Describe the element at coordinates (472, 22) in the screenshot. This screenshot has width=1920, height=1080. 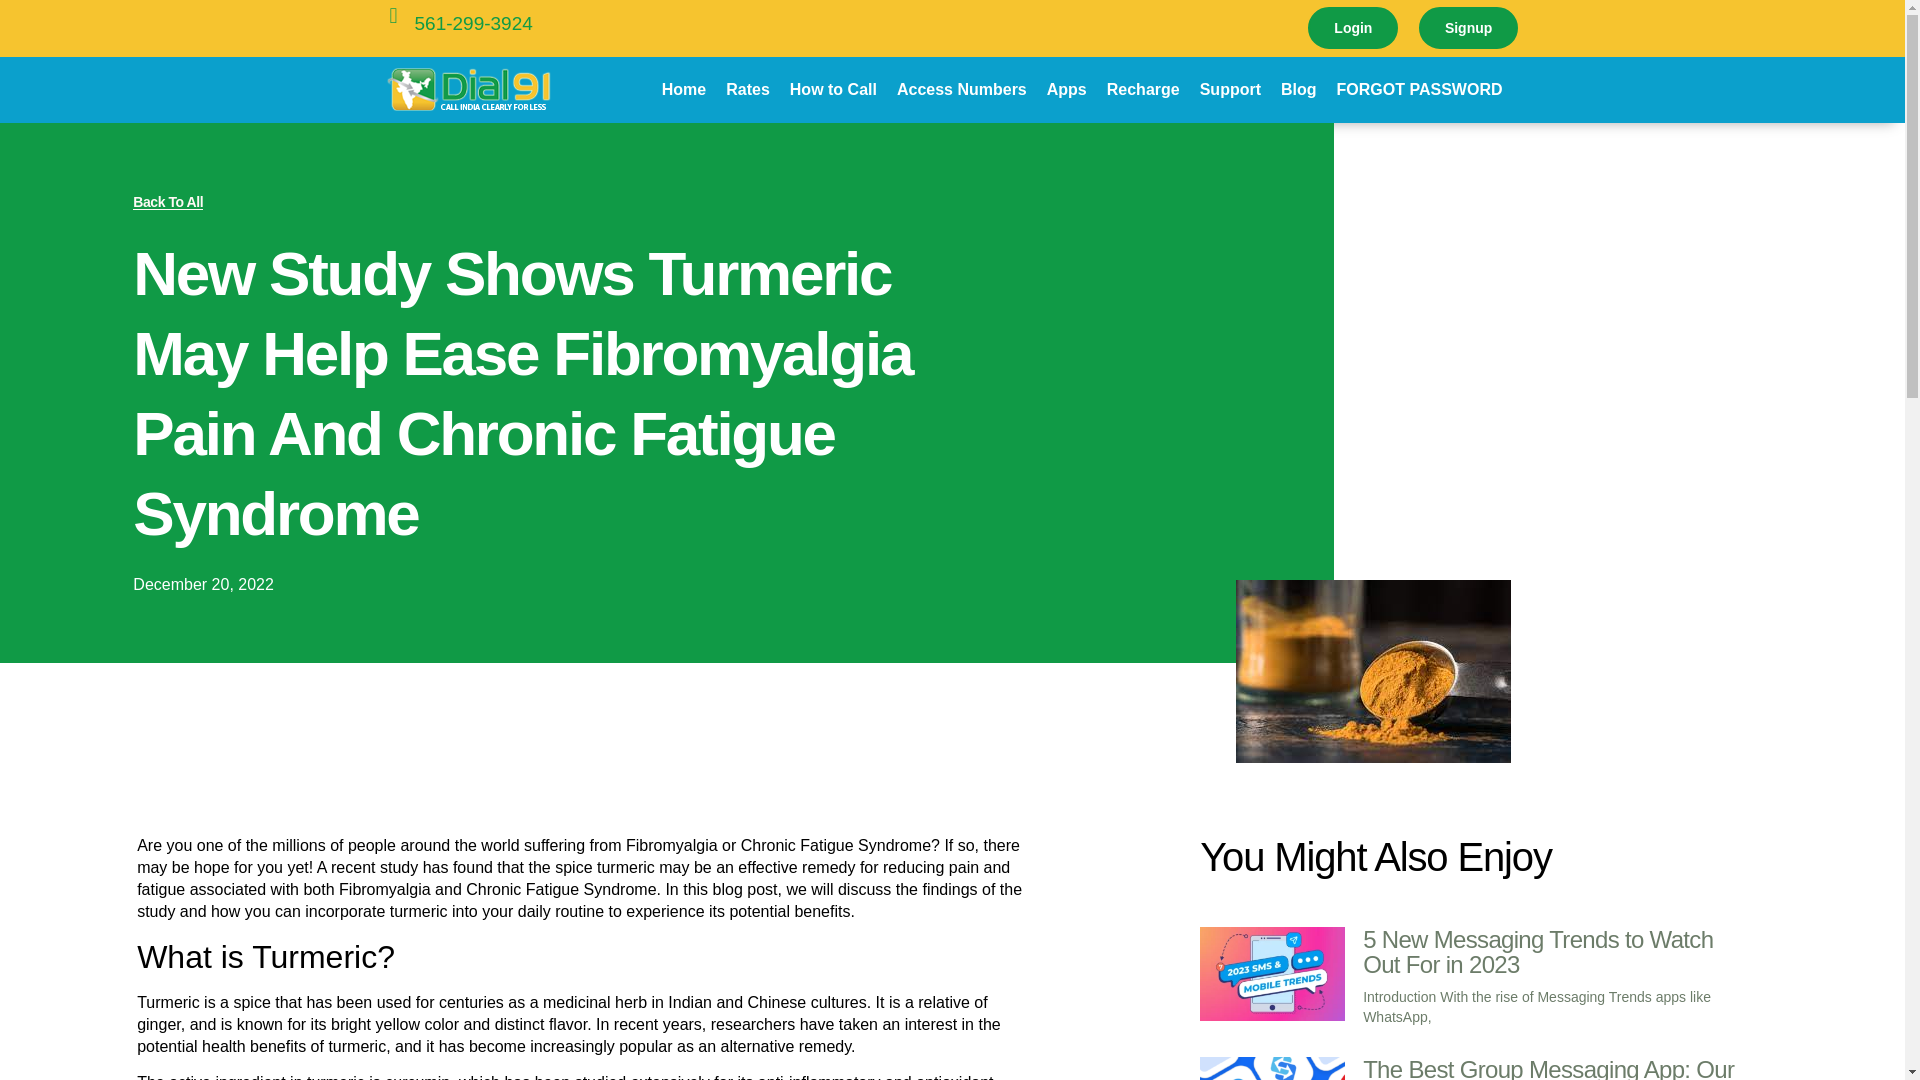
I see `561-299-3924` at that location.